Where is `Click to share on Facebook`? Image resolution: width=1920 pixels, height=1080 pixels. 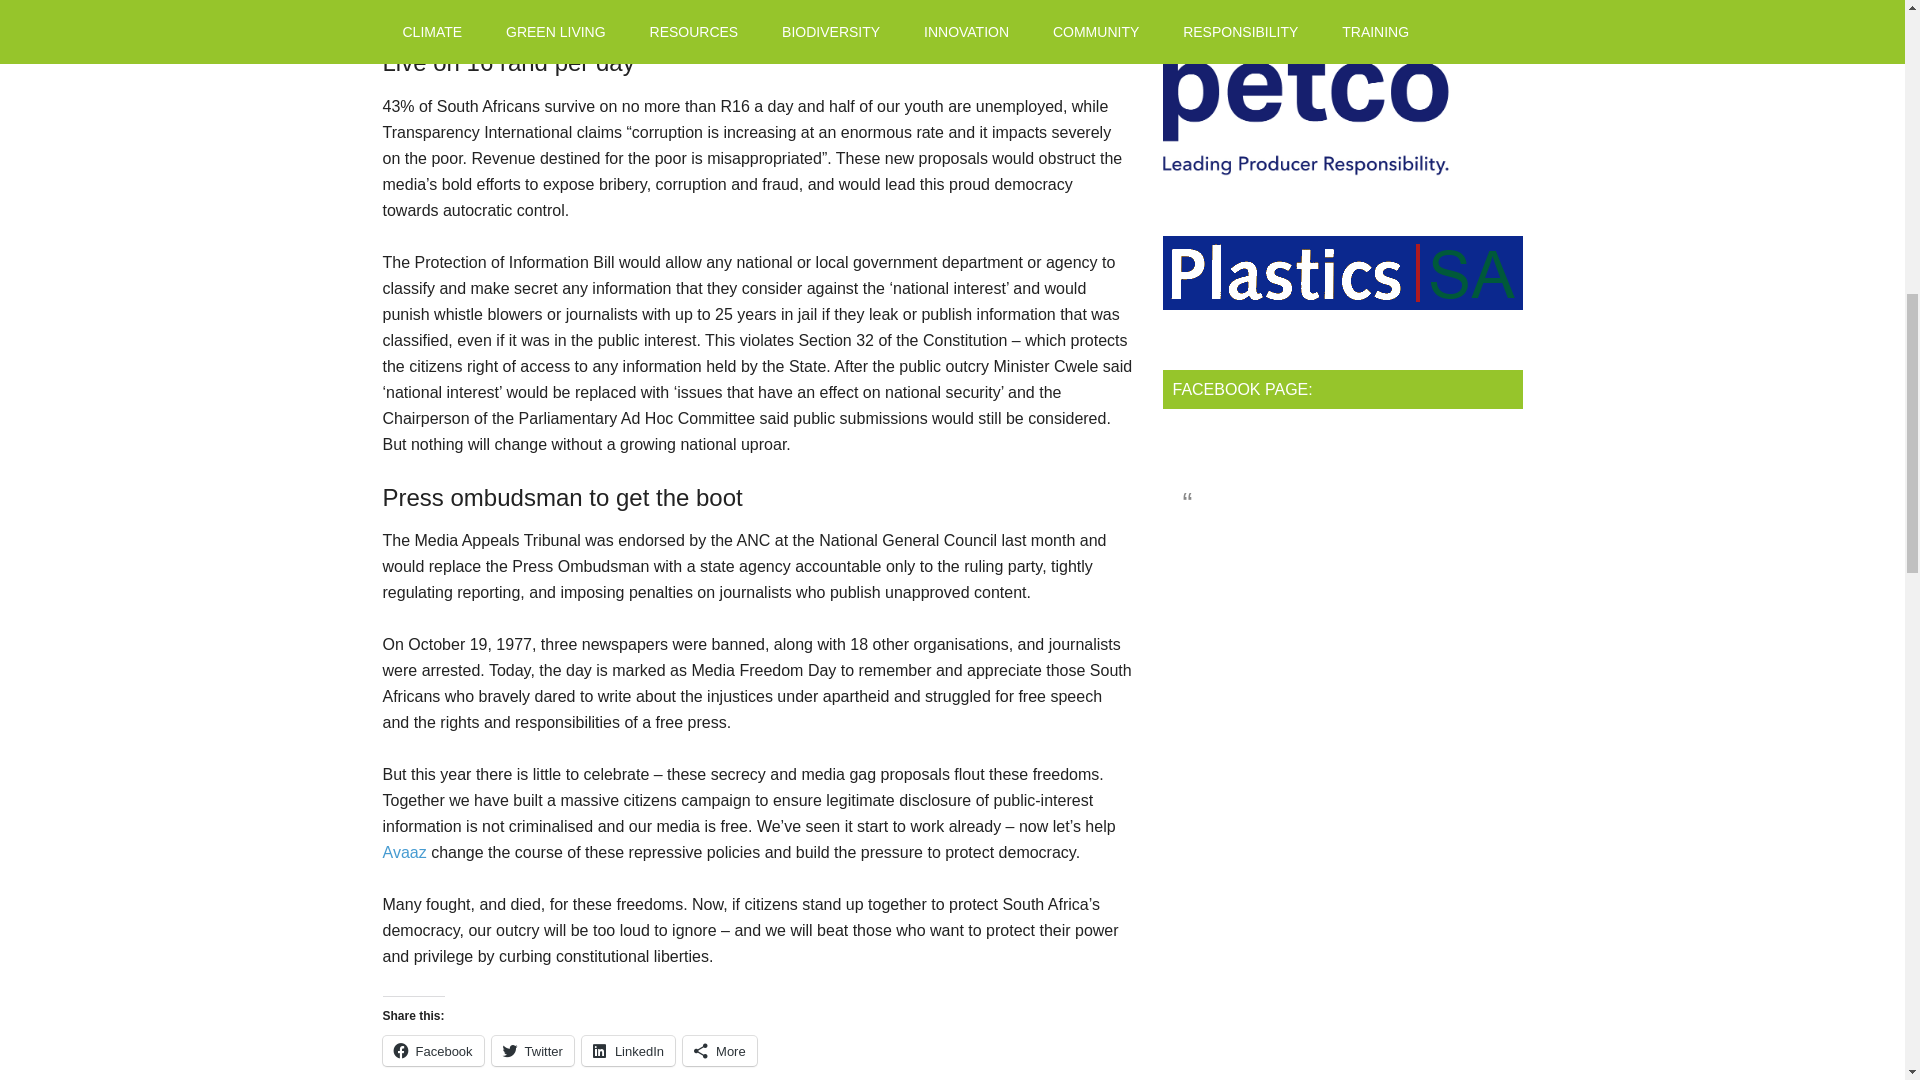
Click to share on Facebook is located at coordinates (432, 1050).